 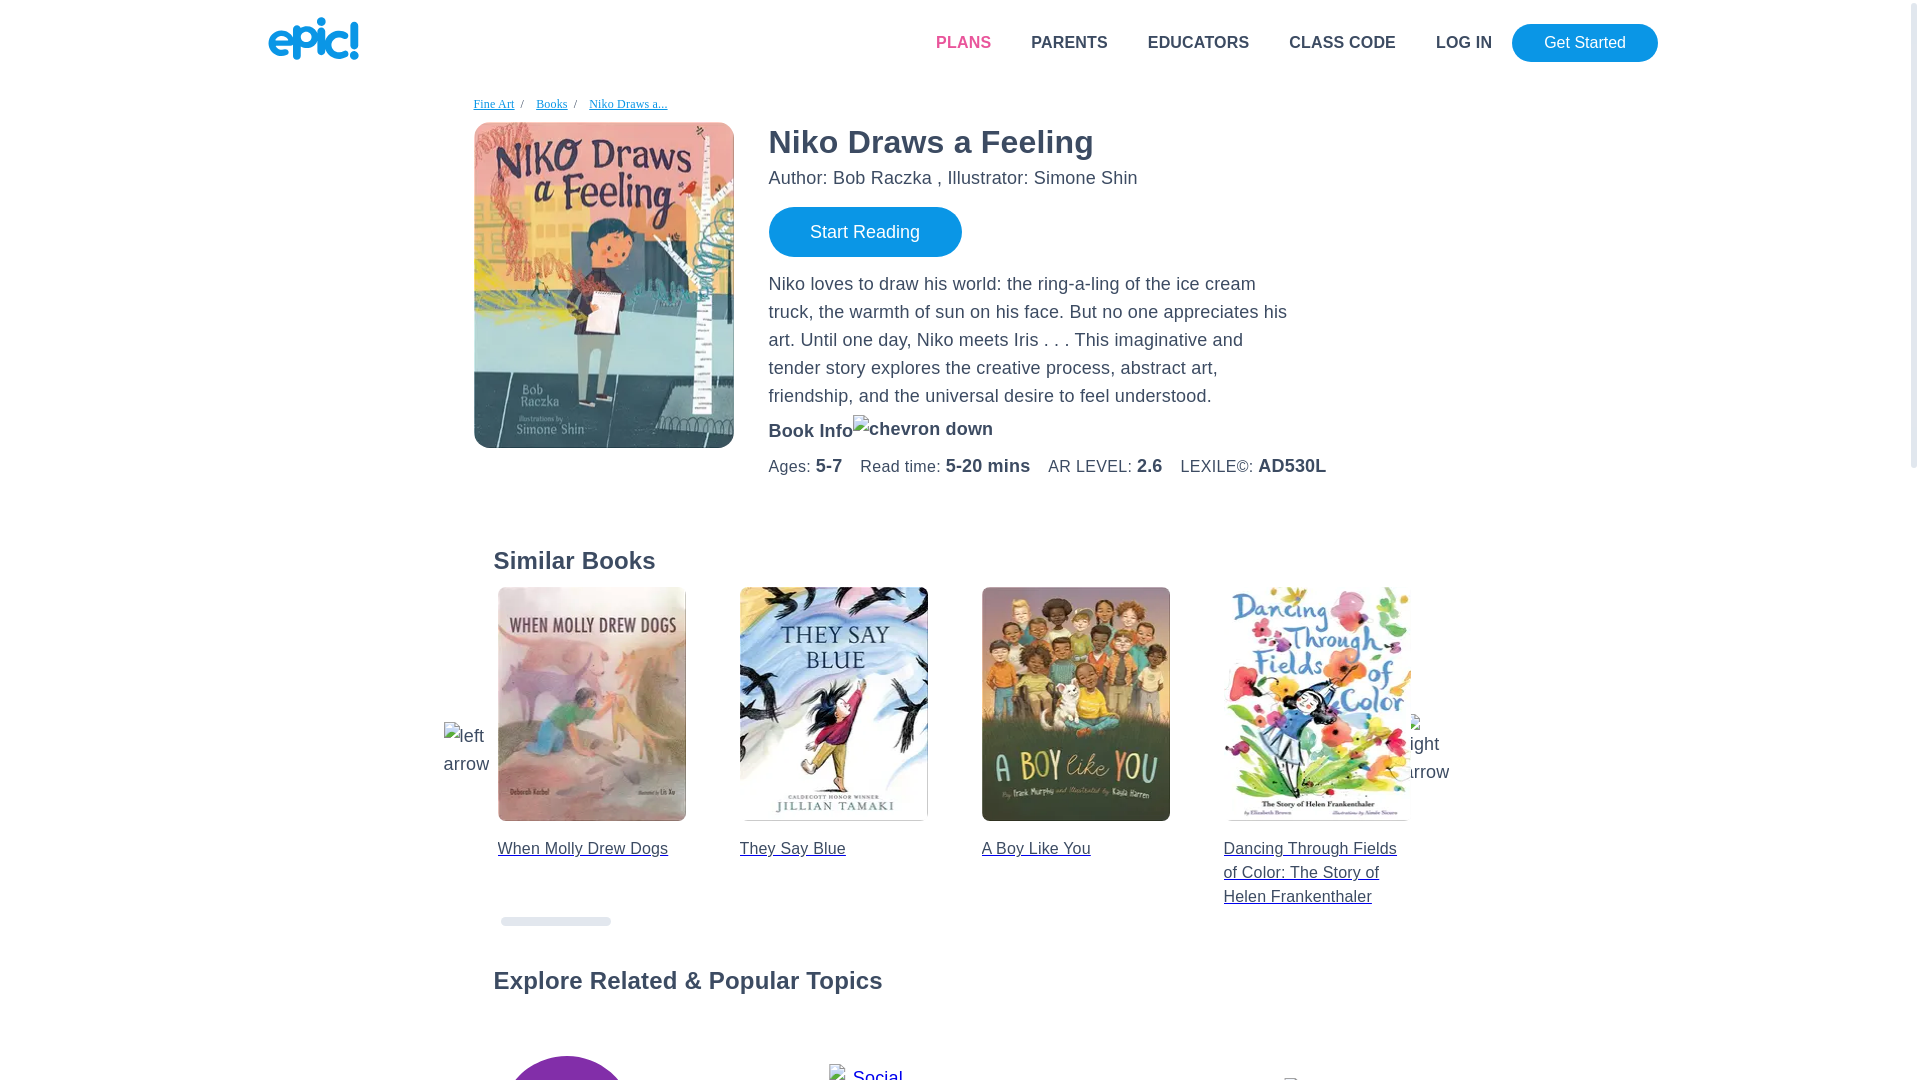 What do you see at coordinates (1069, 42) in the screenshot?
I see `PARENTS` at bounding box center [1069, 42].